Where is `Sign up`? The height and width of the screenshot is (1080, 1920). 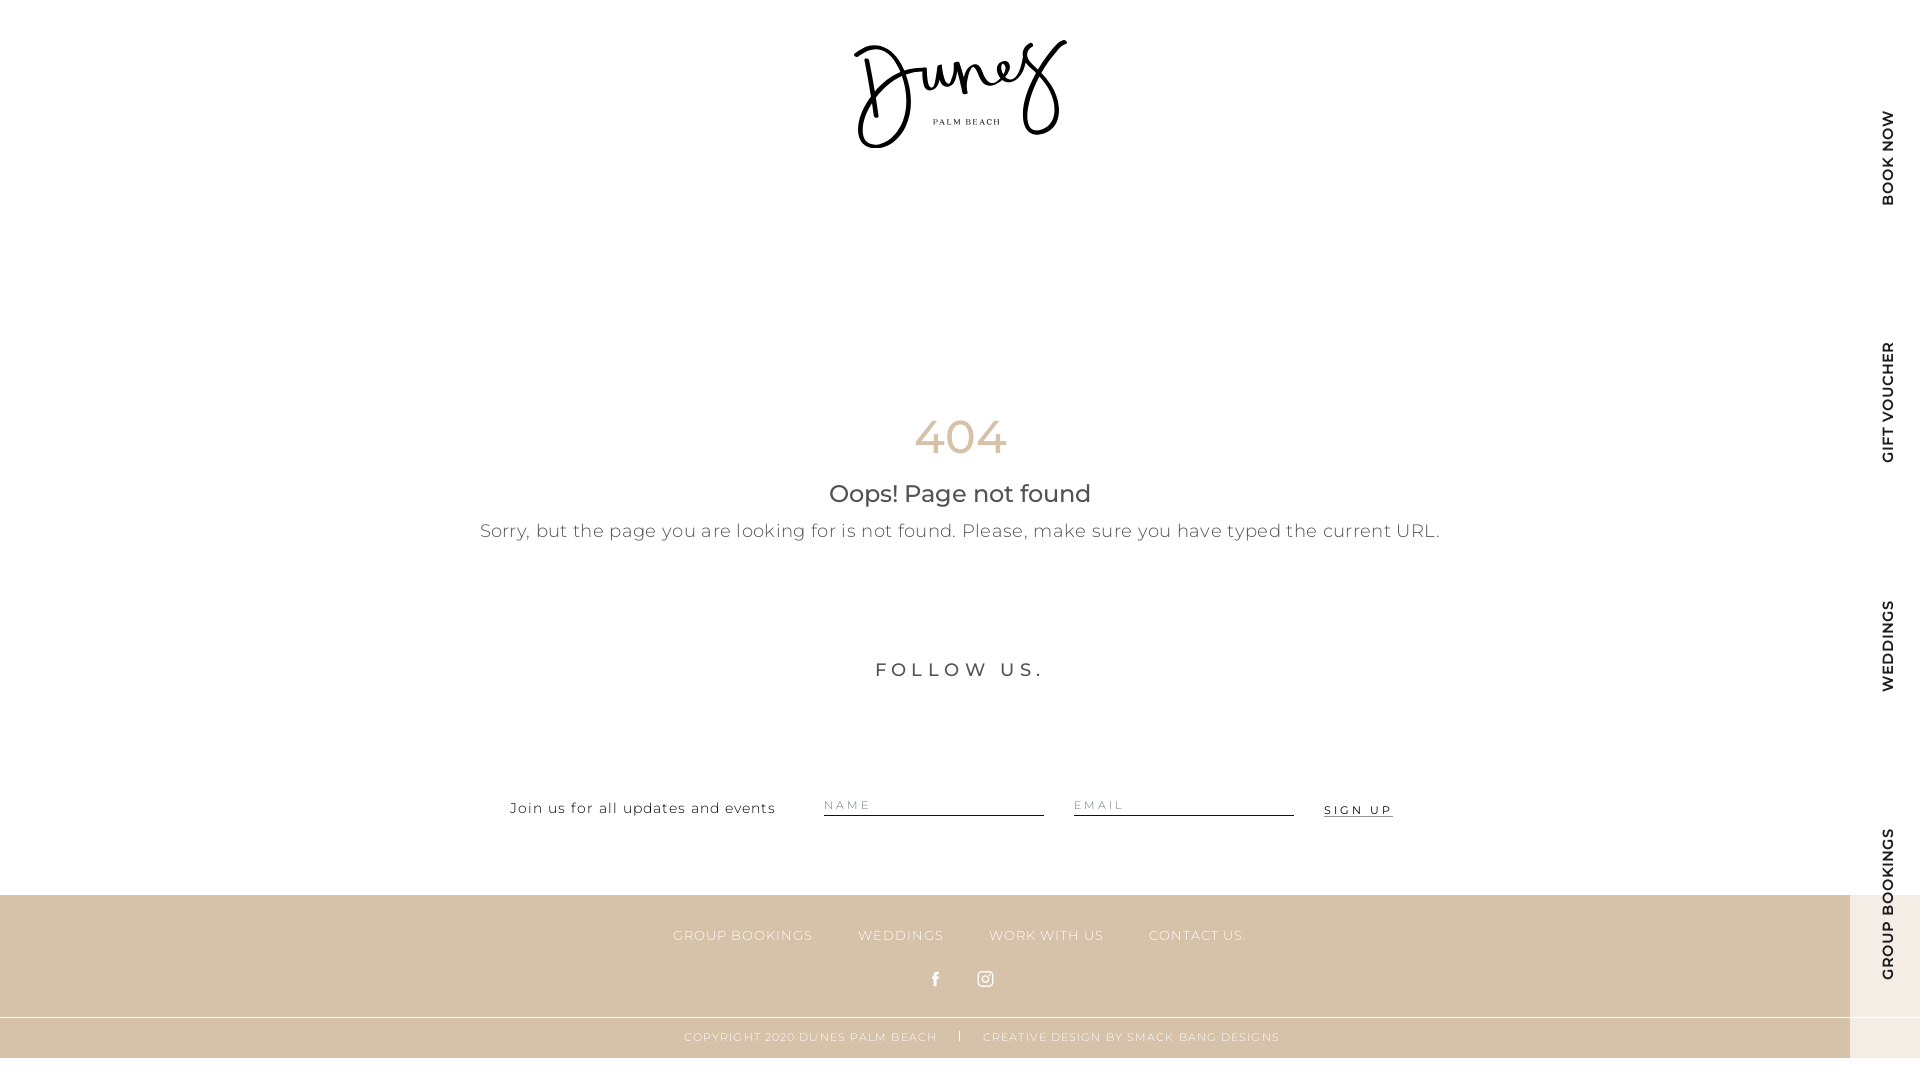 Sign up is located at coordinates (1358, 811).